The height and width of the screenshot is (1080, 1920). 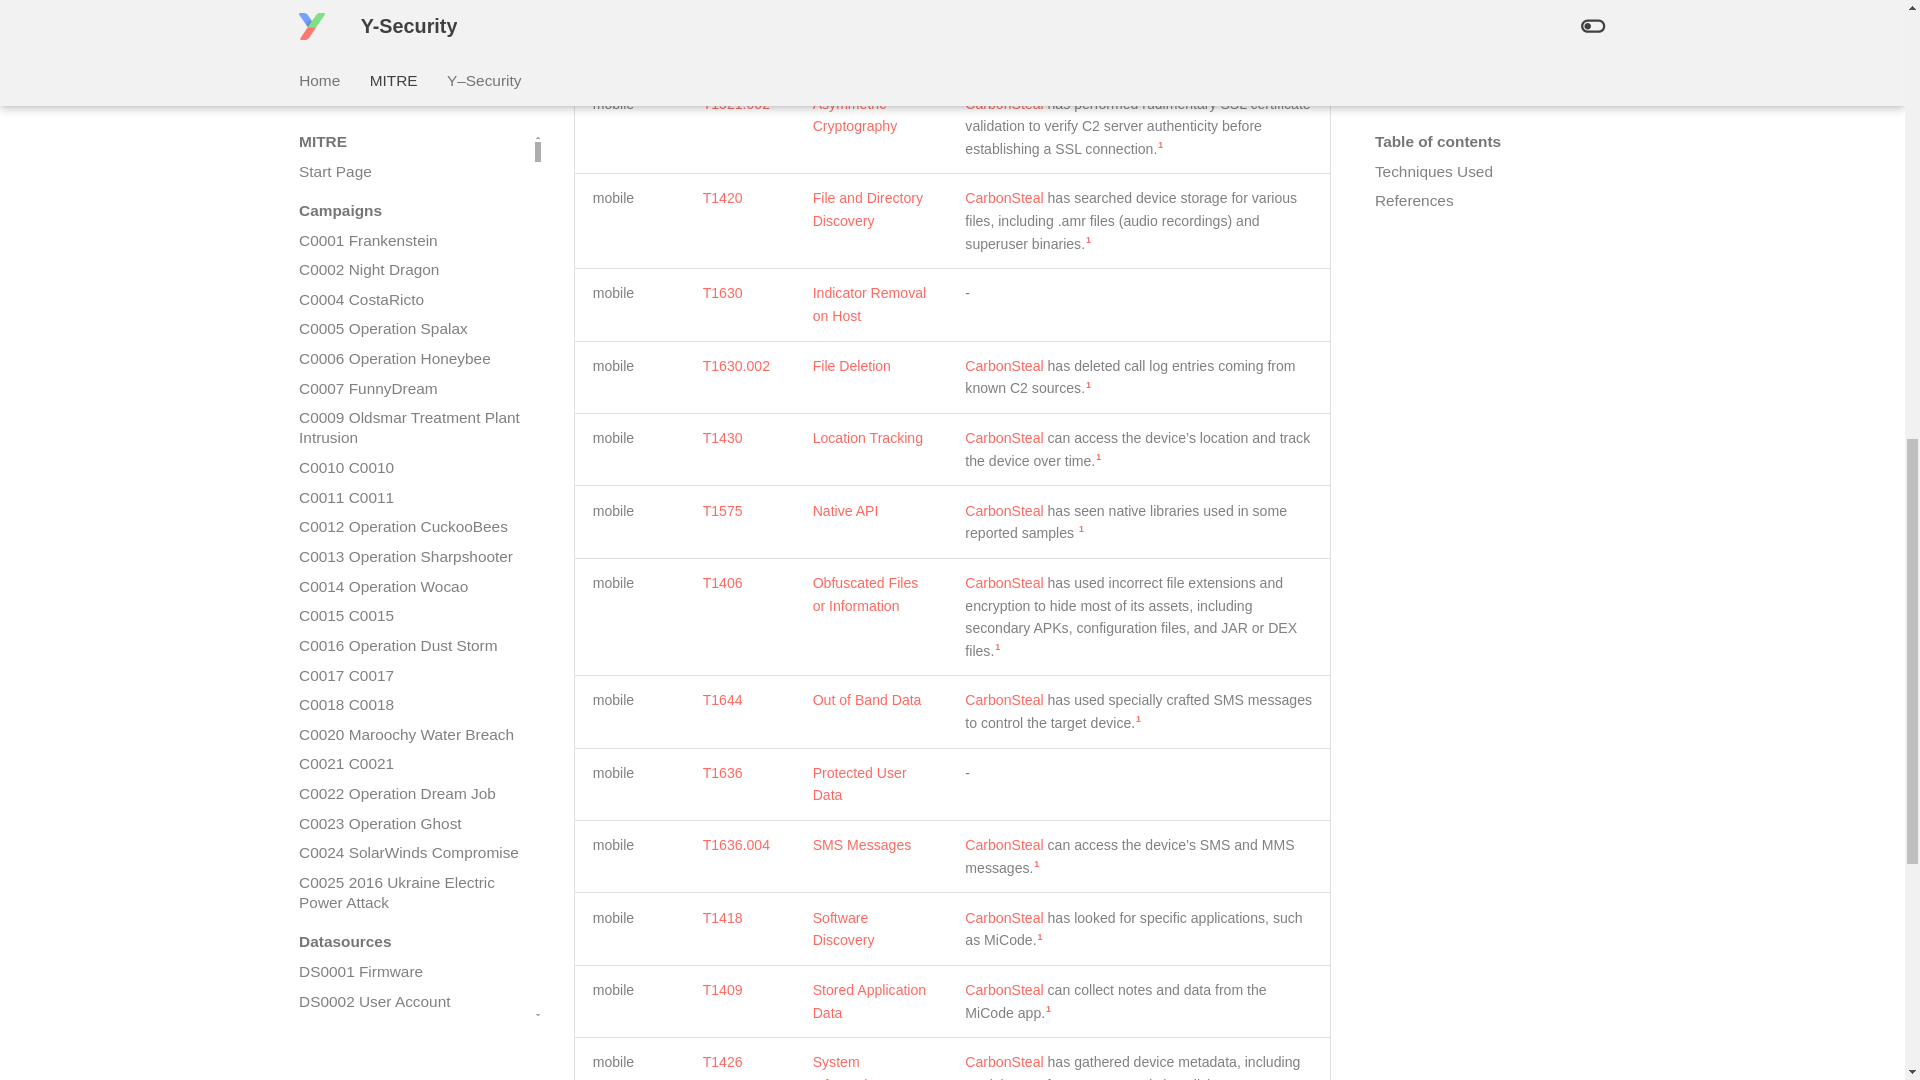 I want to click on DS0006 Web Credential, so click(x=410, y=72).